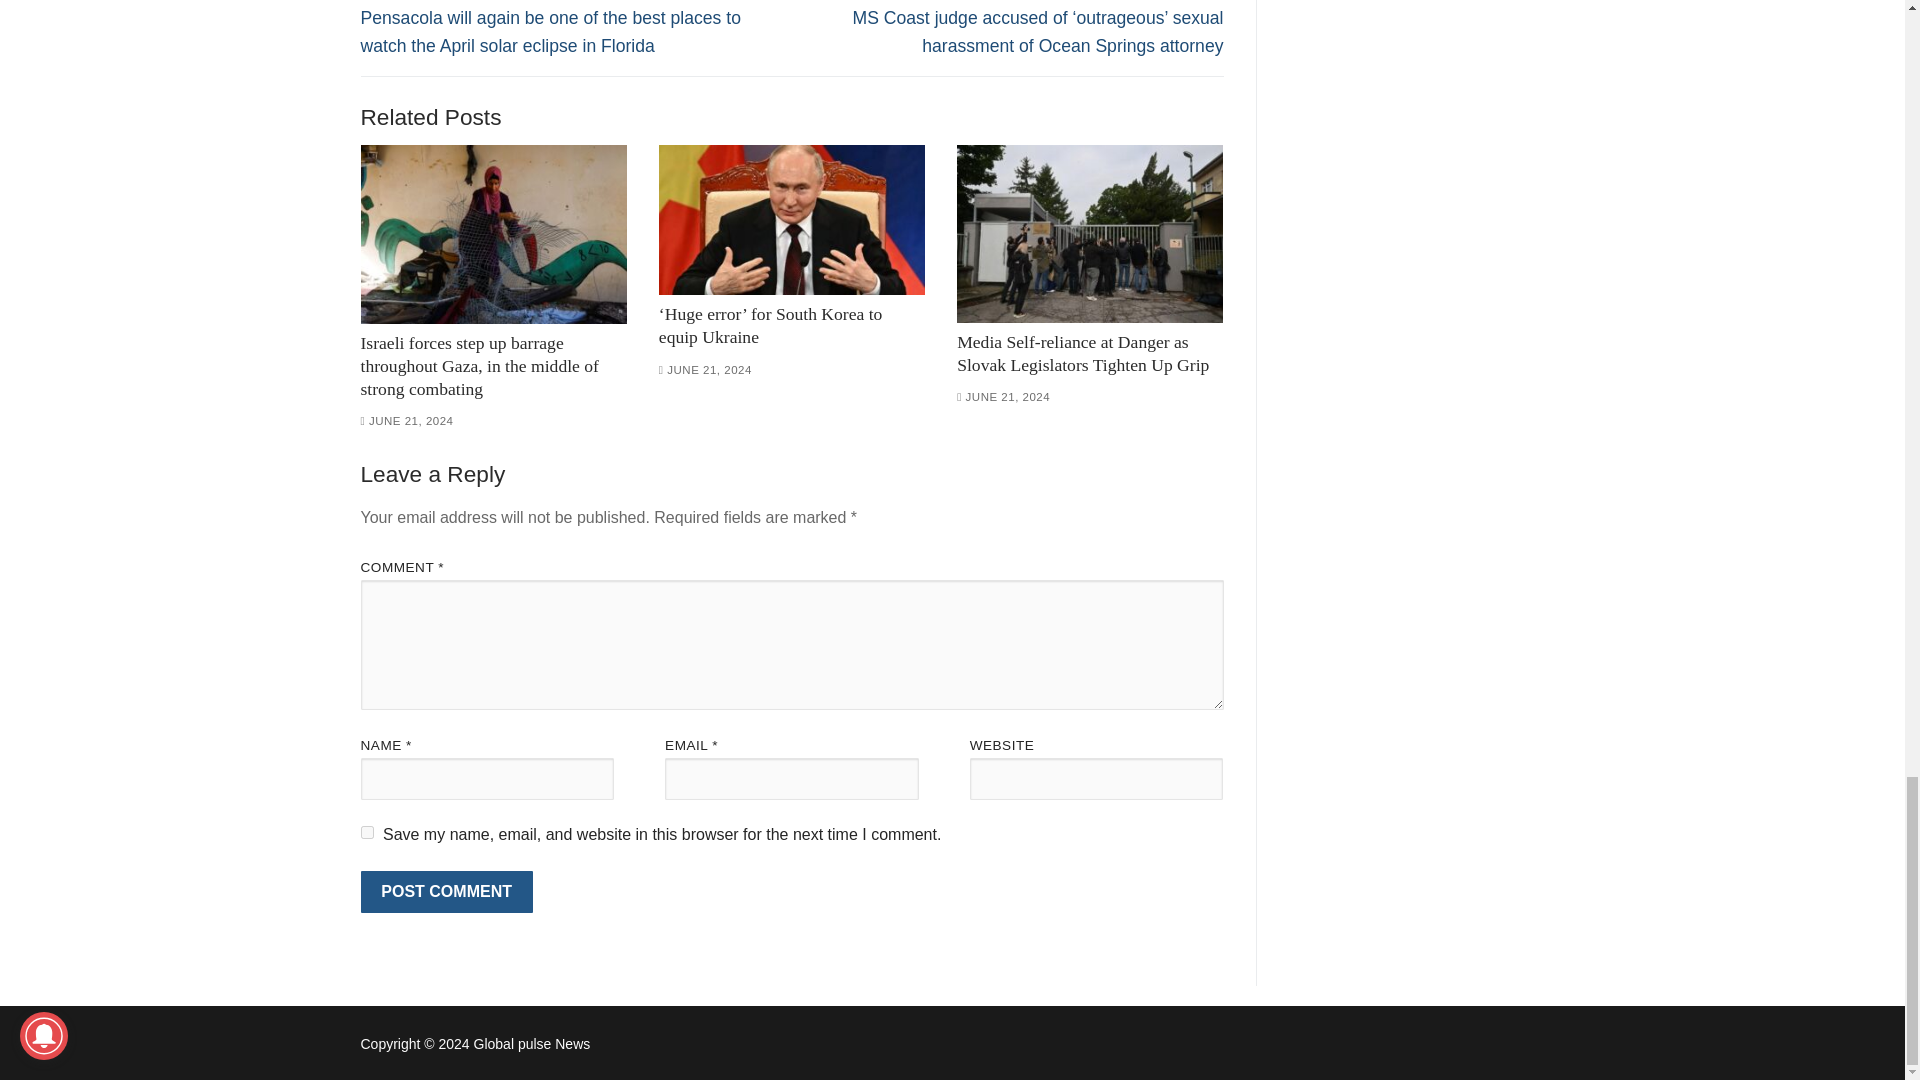 The image size is (1920, 1080). I want to click on JUNE 21, 2024, so click(406, 420).